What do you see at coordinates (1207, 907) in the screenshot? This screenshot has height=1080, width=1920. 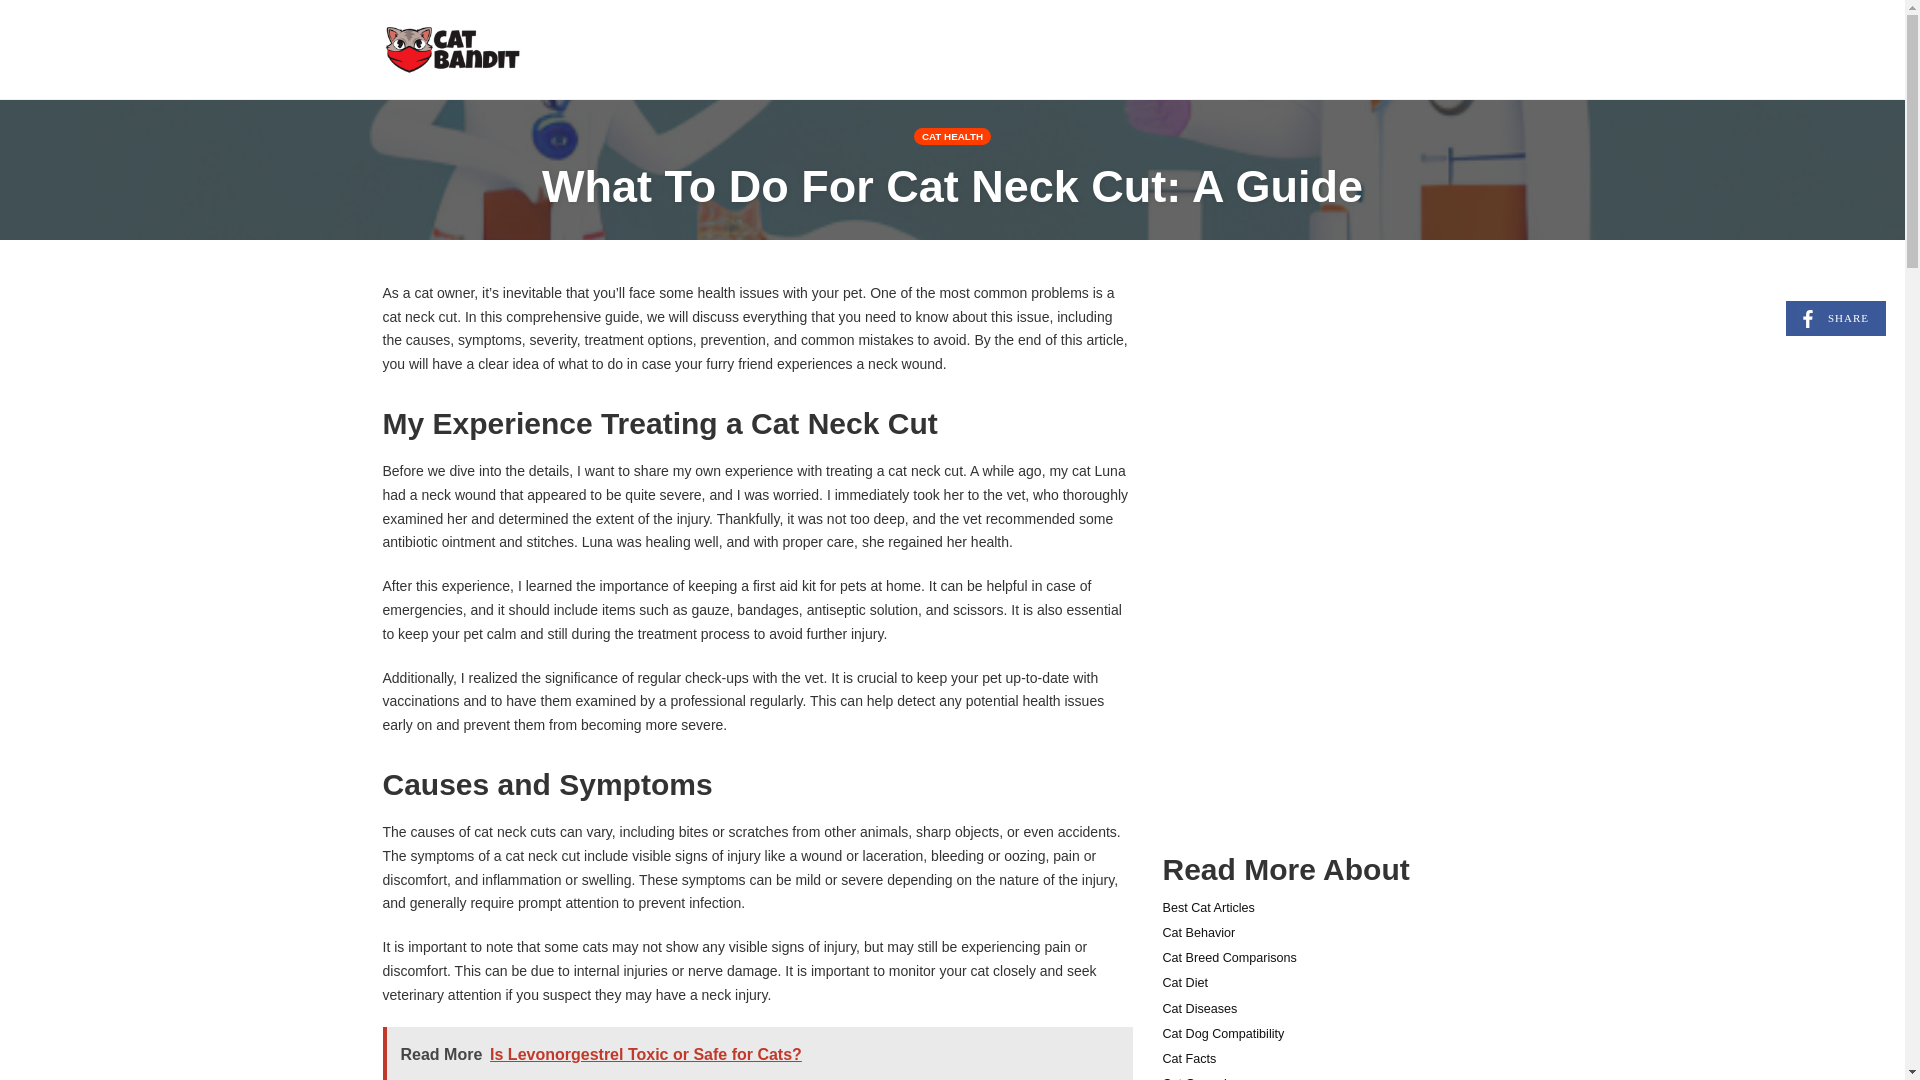 I see `Cat Diseases` at bounding box center [1207, 907].